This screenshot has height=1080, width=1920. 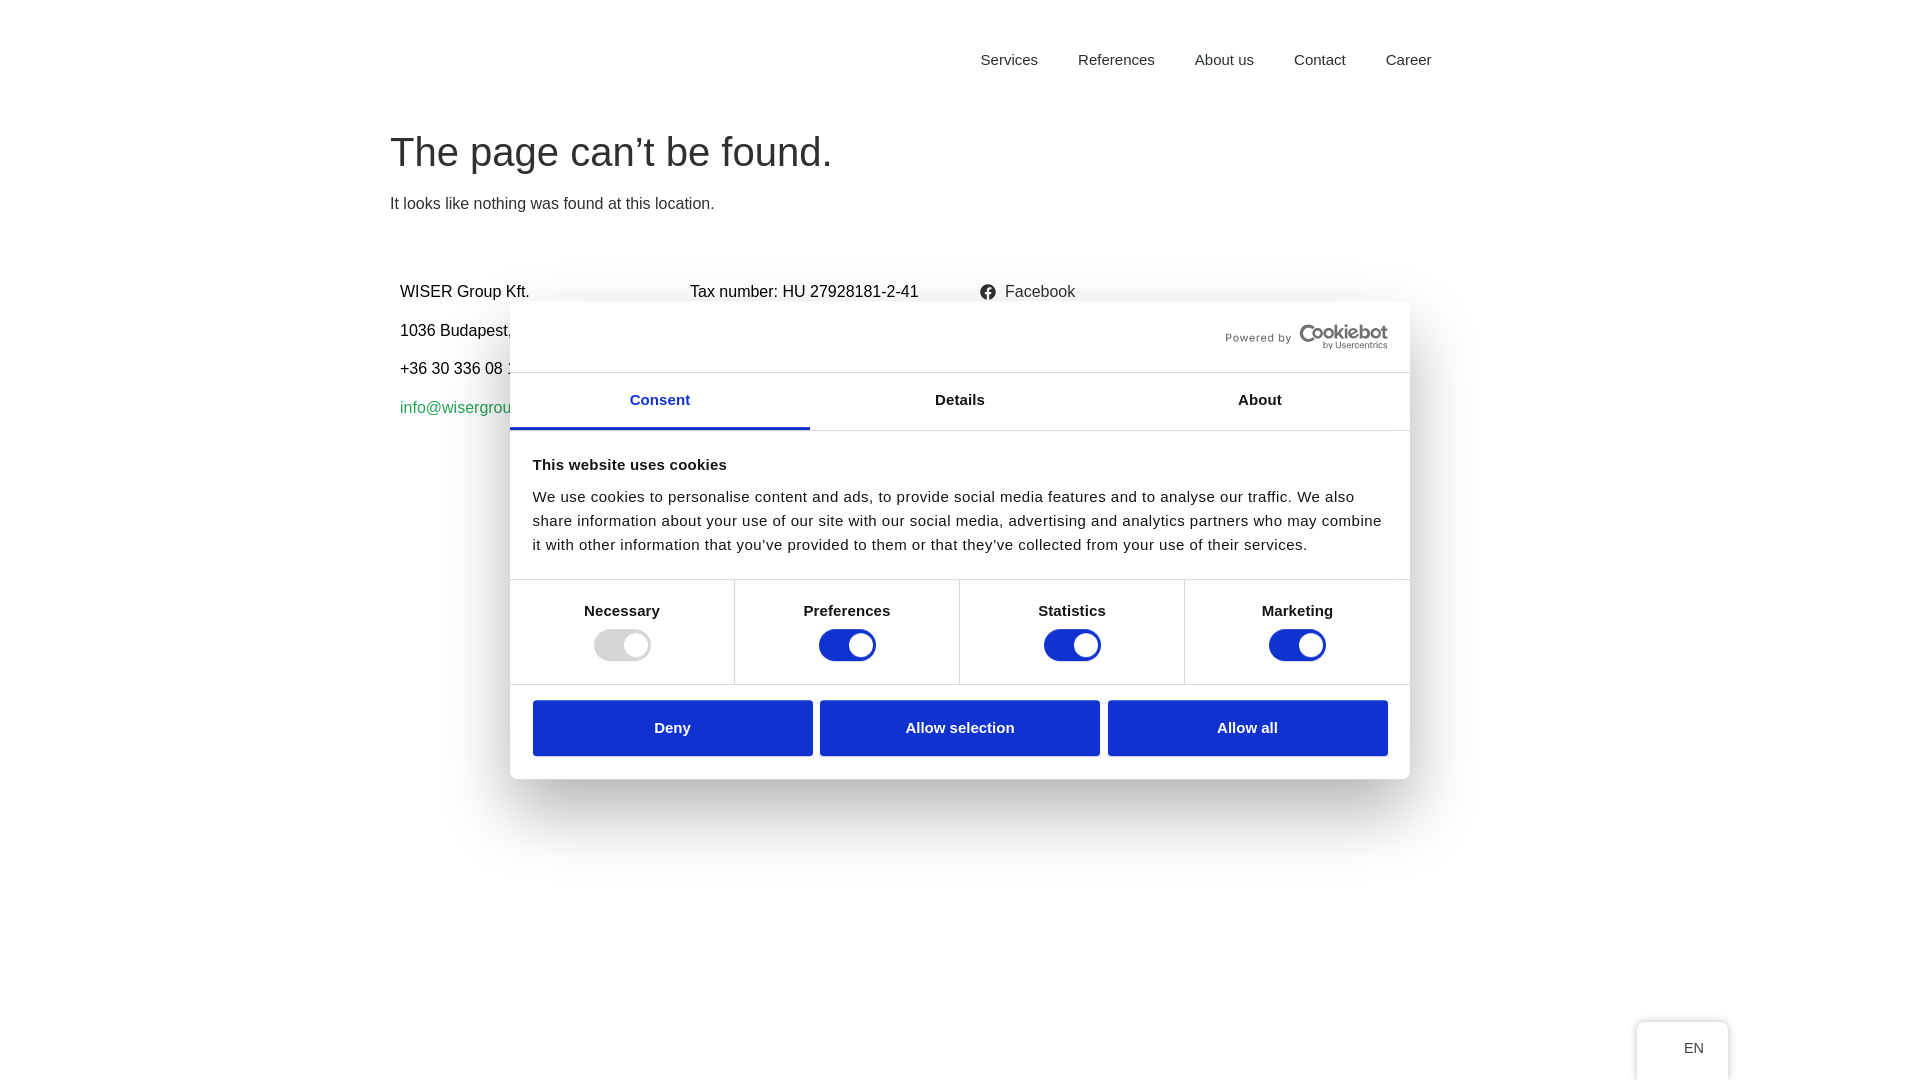 I want to click on Consent, so click(x=660, y=400).